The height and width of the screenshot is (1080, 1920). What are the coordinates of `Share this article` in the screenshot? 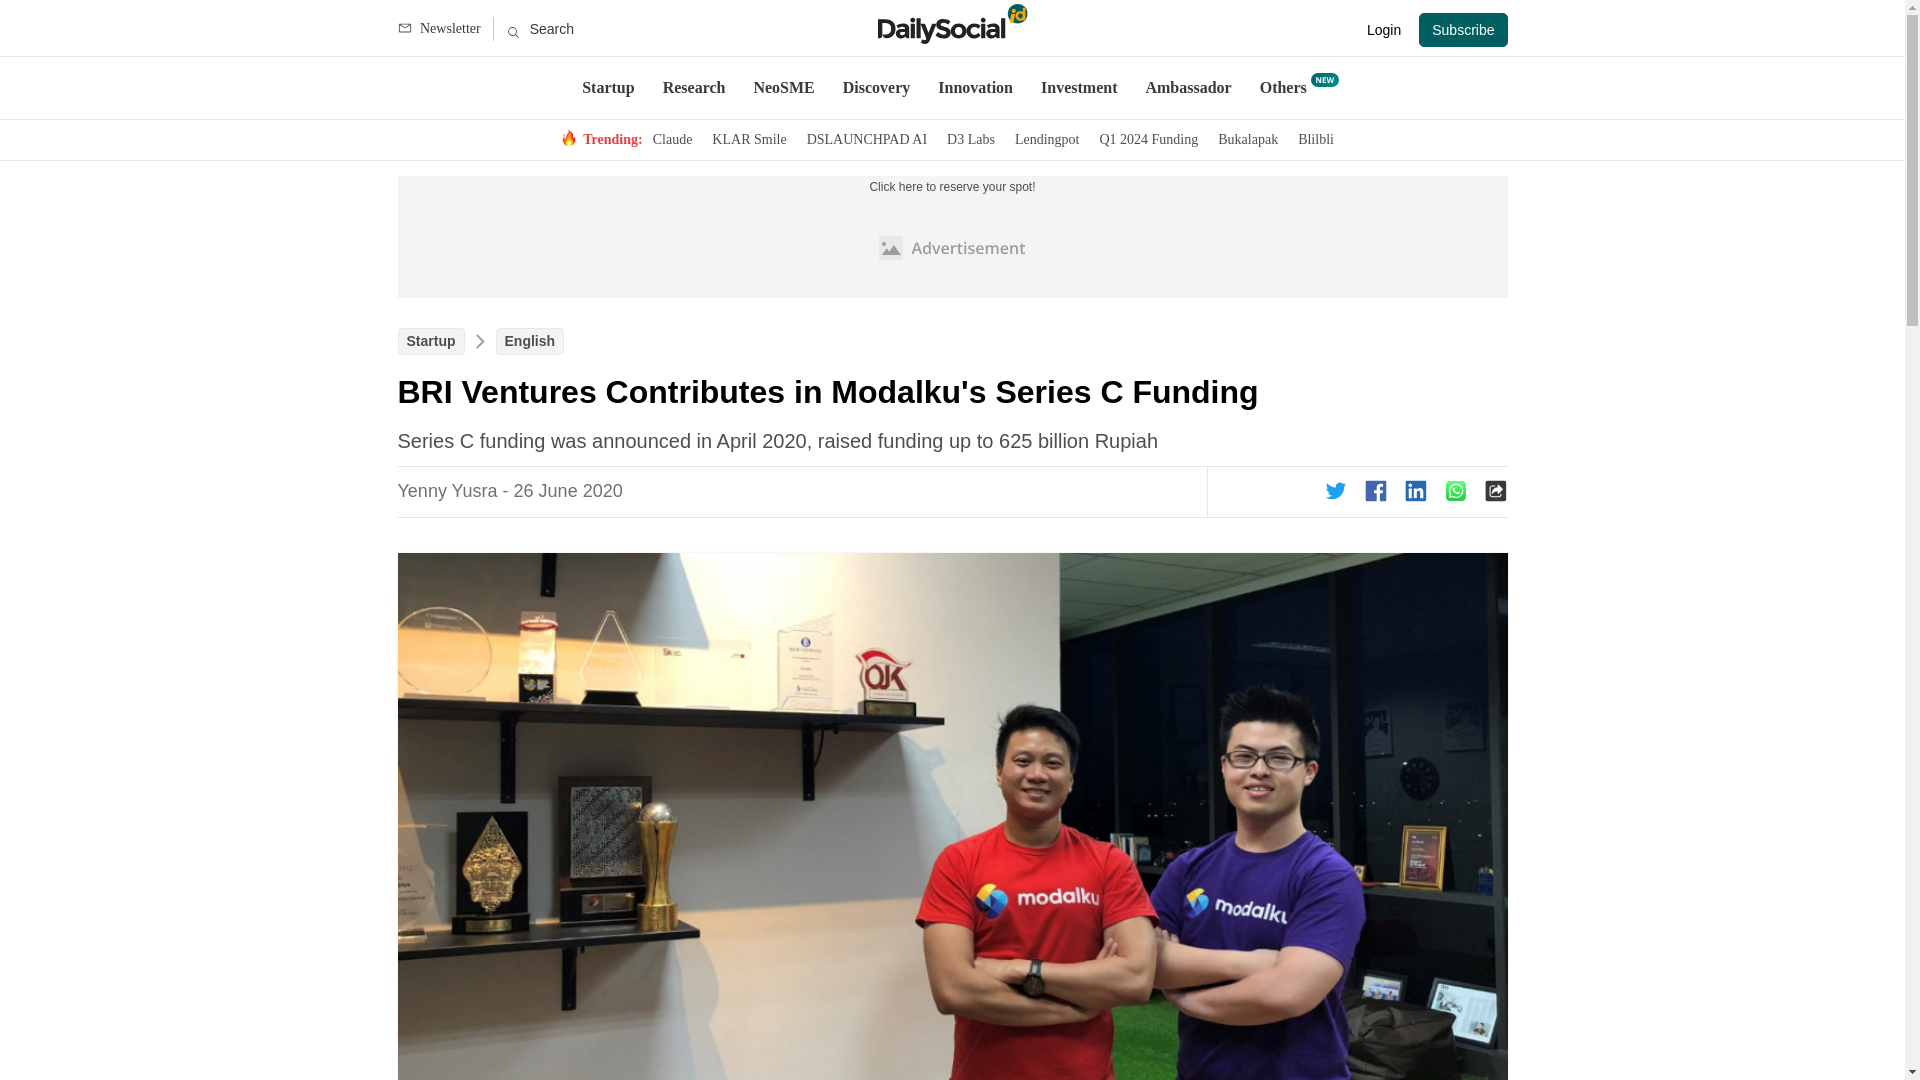 It's located at (1376, 490).